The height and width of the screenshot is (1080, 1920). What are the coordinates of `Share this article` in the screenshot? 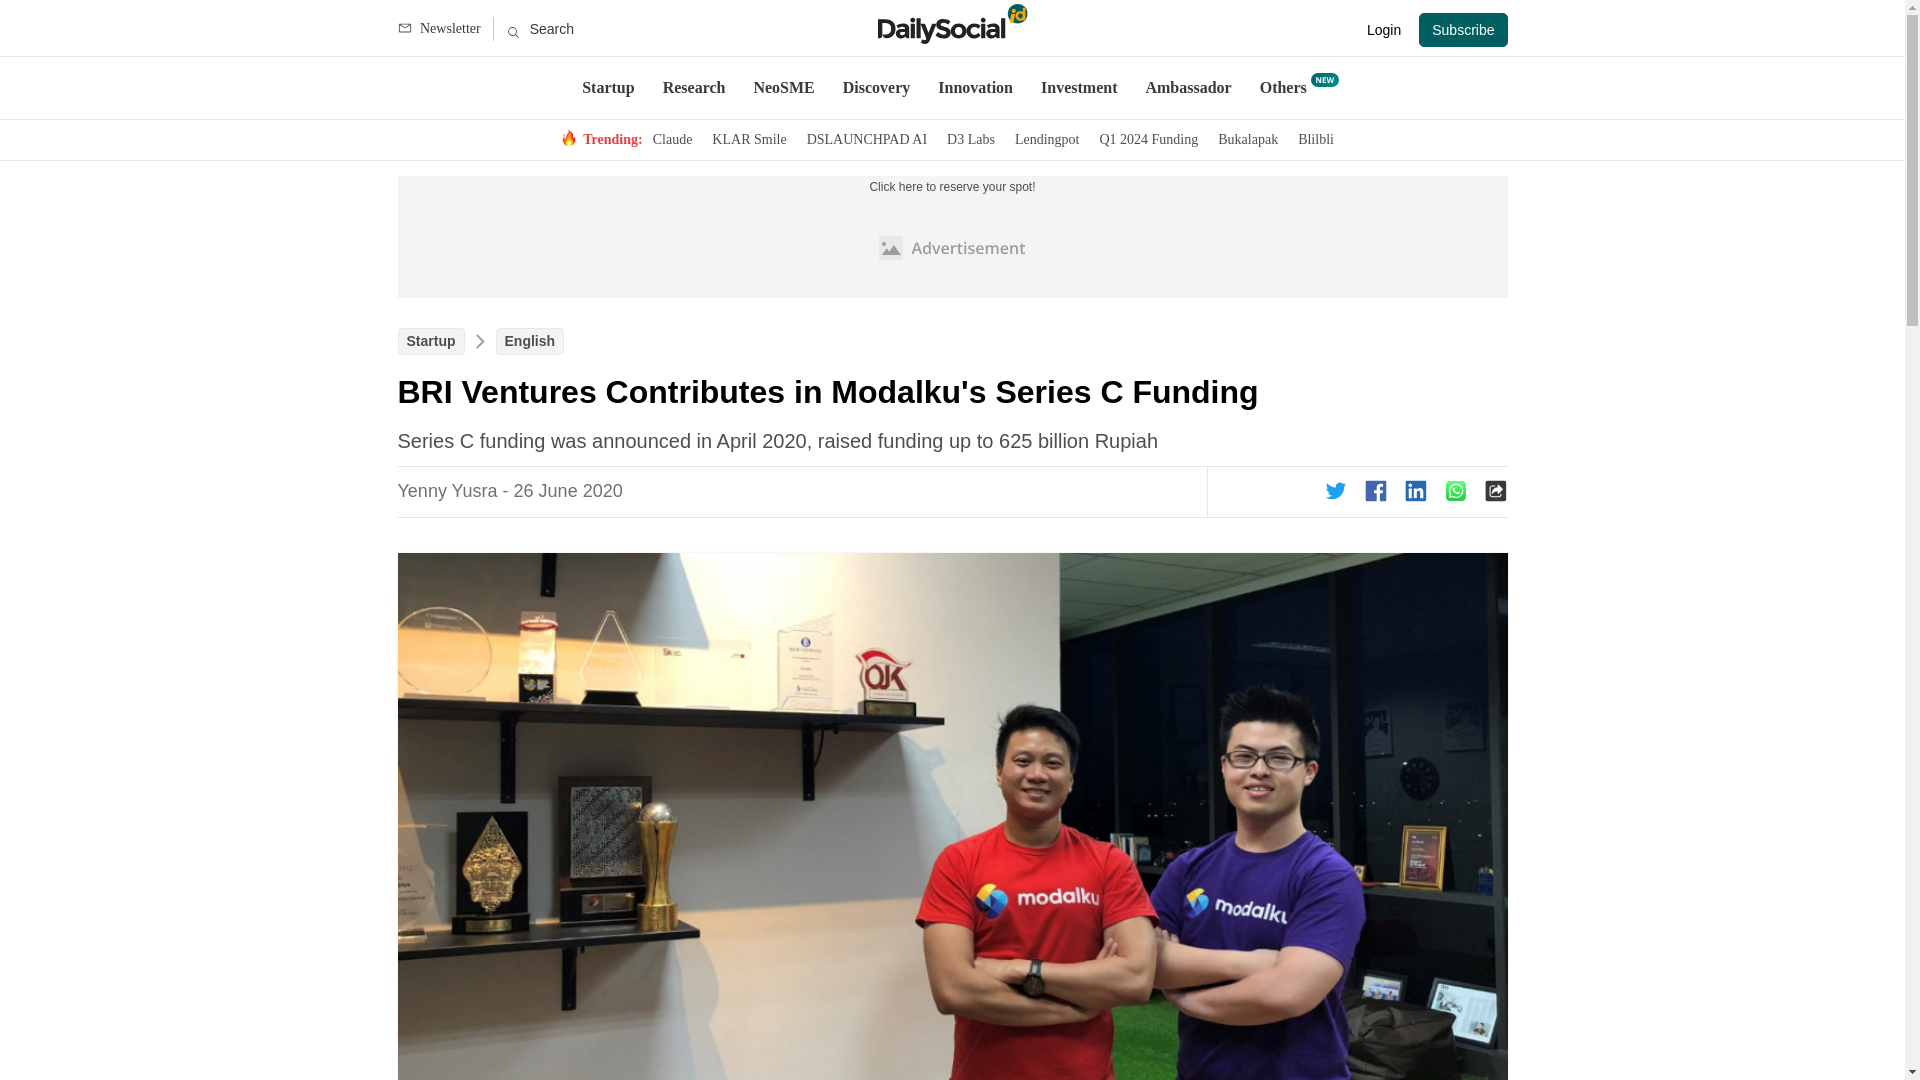 It's located at (1376, 490).